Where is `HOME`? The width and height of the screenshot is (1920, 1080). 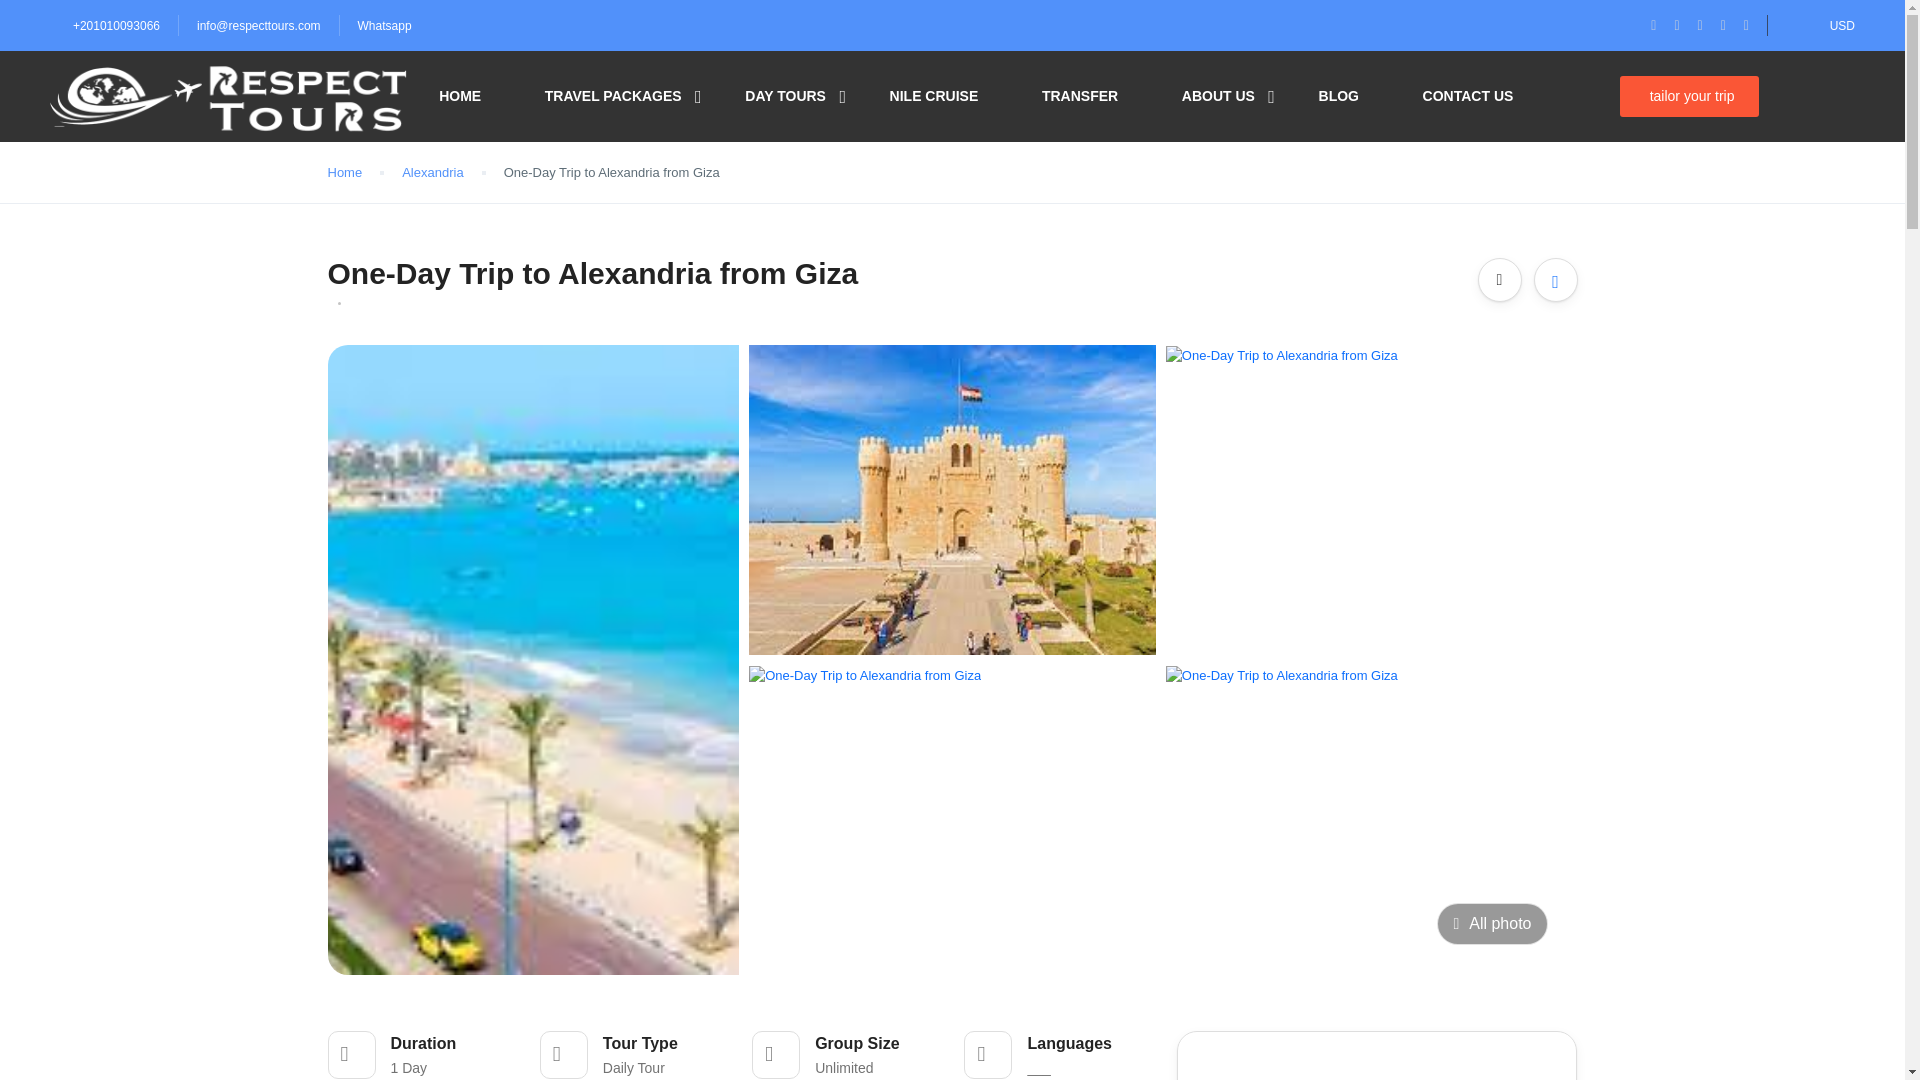 HOME is located at coordinates (460, 96).